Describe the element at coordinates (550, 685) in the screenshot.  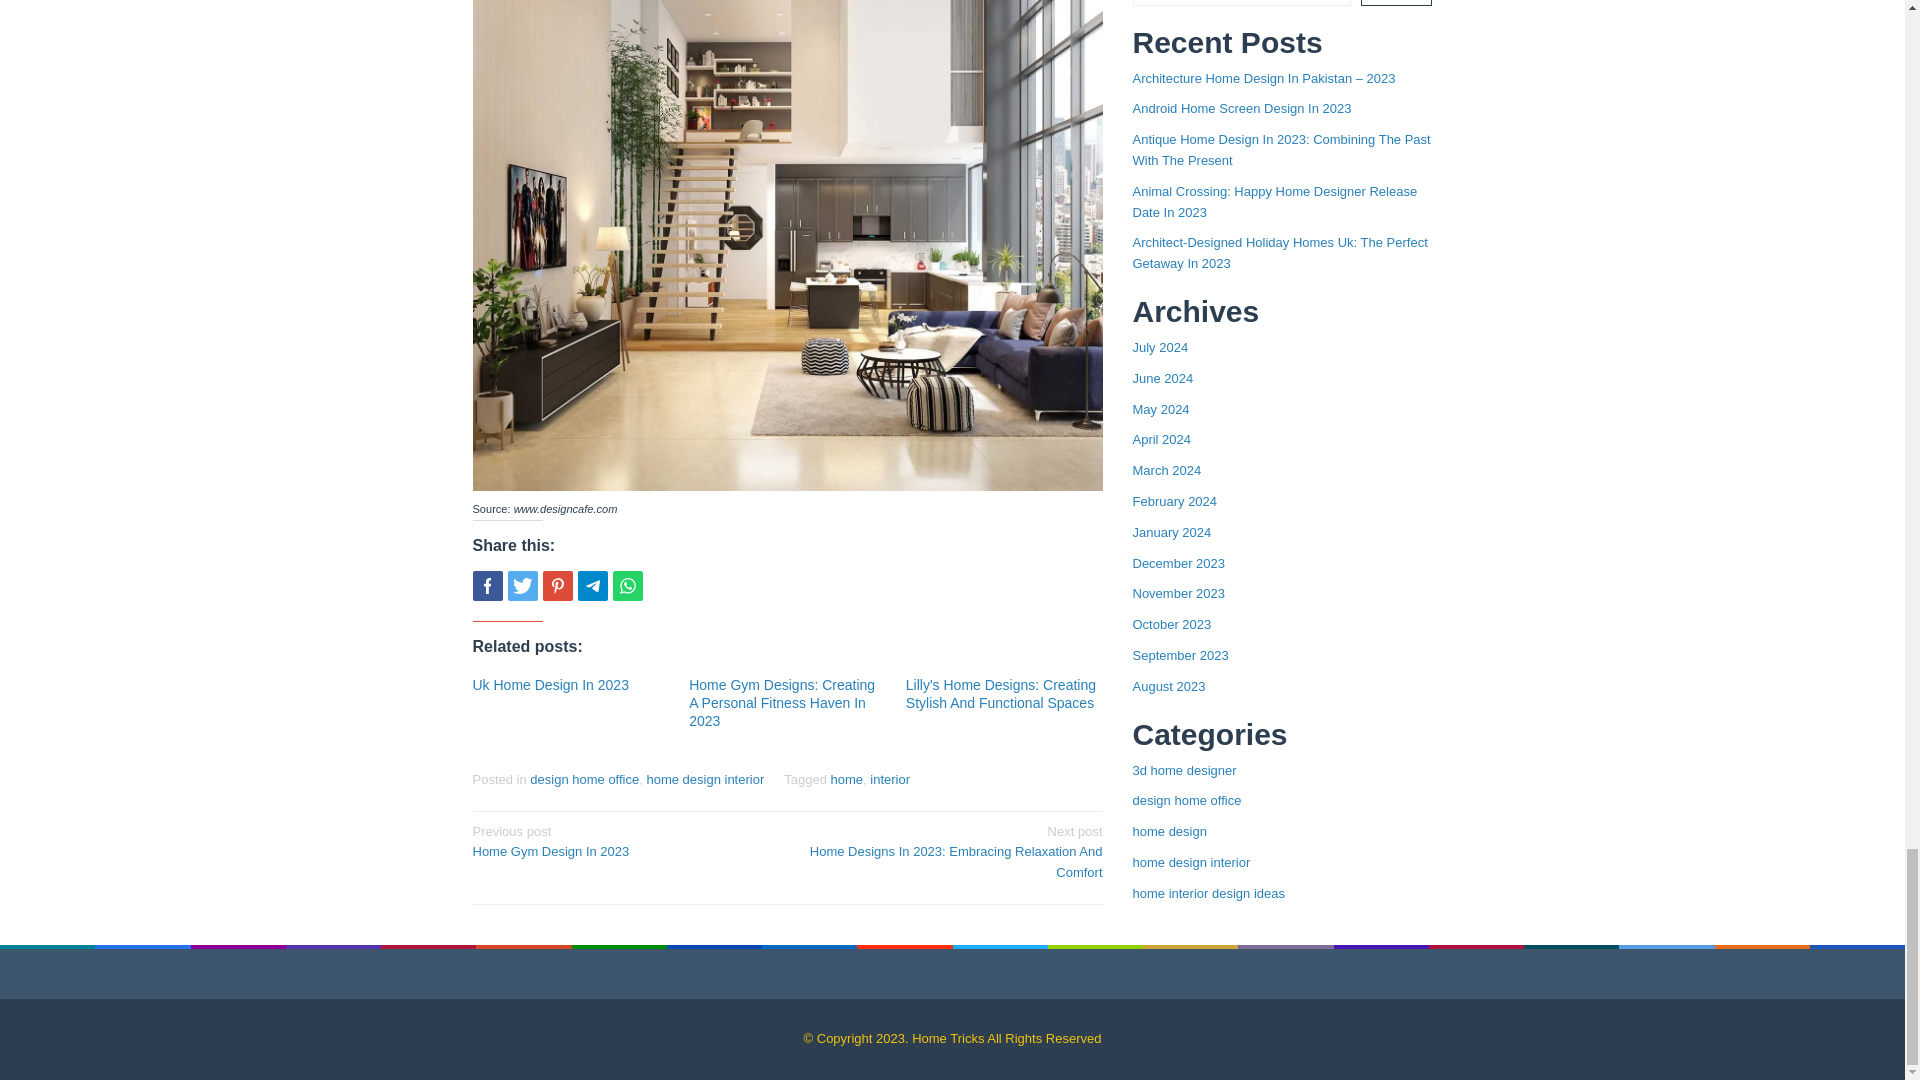
I see `Permalink to: Uk Home Design In 2023` at that location.